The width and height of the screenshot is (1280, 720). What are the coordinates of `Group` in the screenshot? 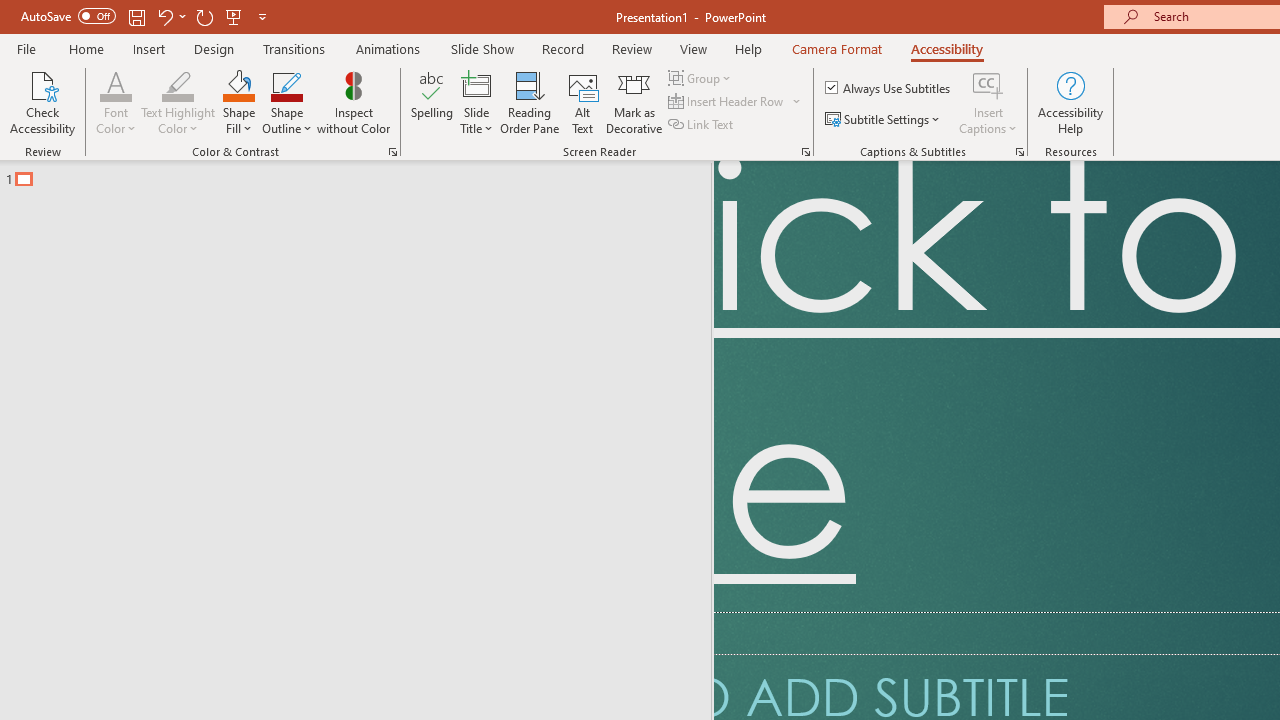 It's located at (702, 78).